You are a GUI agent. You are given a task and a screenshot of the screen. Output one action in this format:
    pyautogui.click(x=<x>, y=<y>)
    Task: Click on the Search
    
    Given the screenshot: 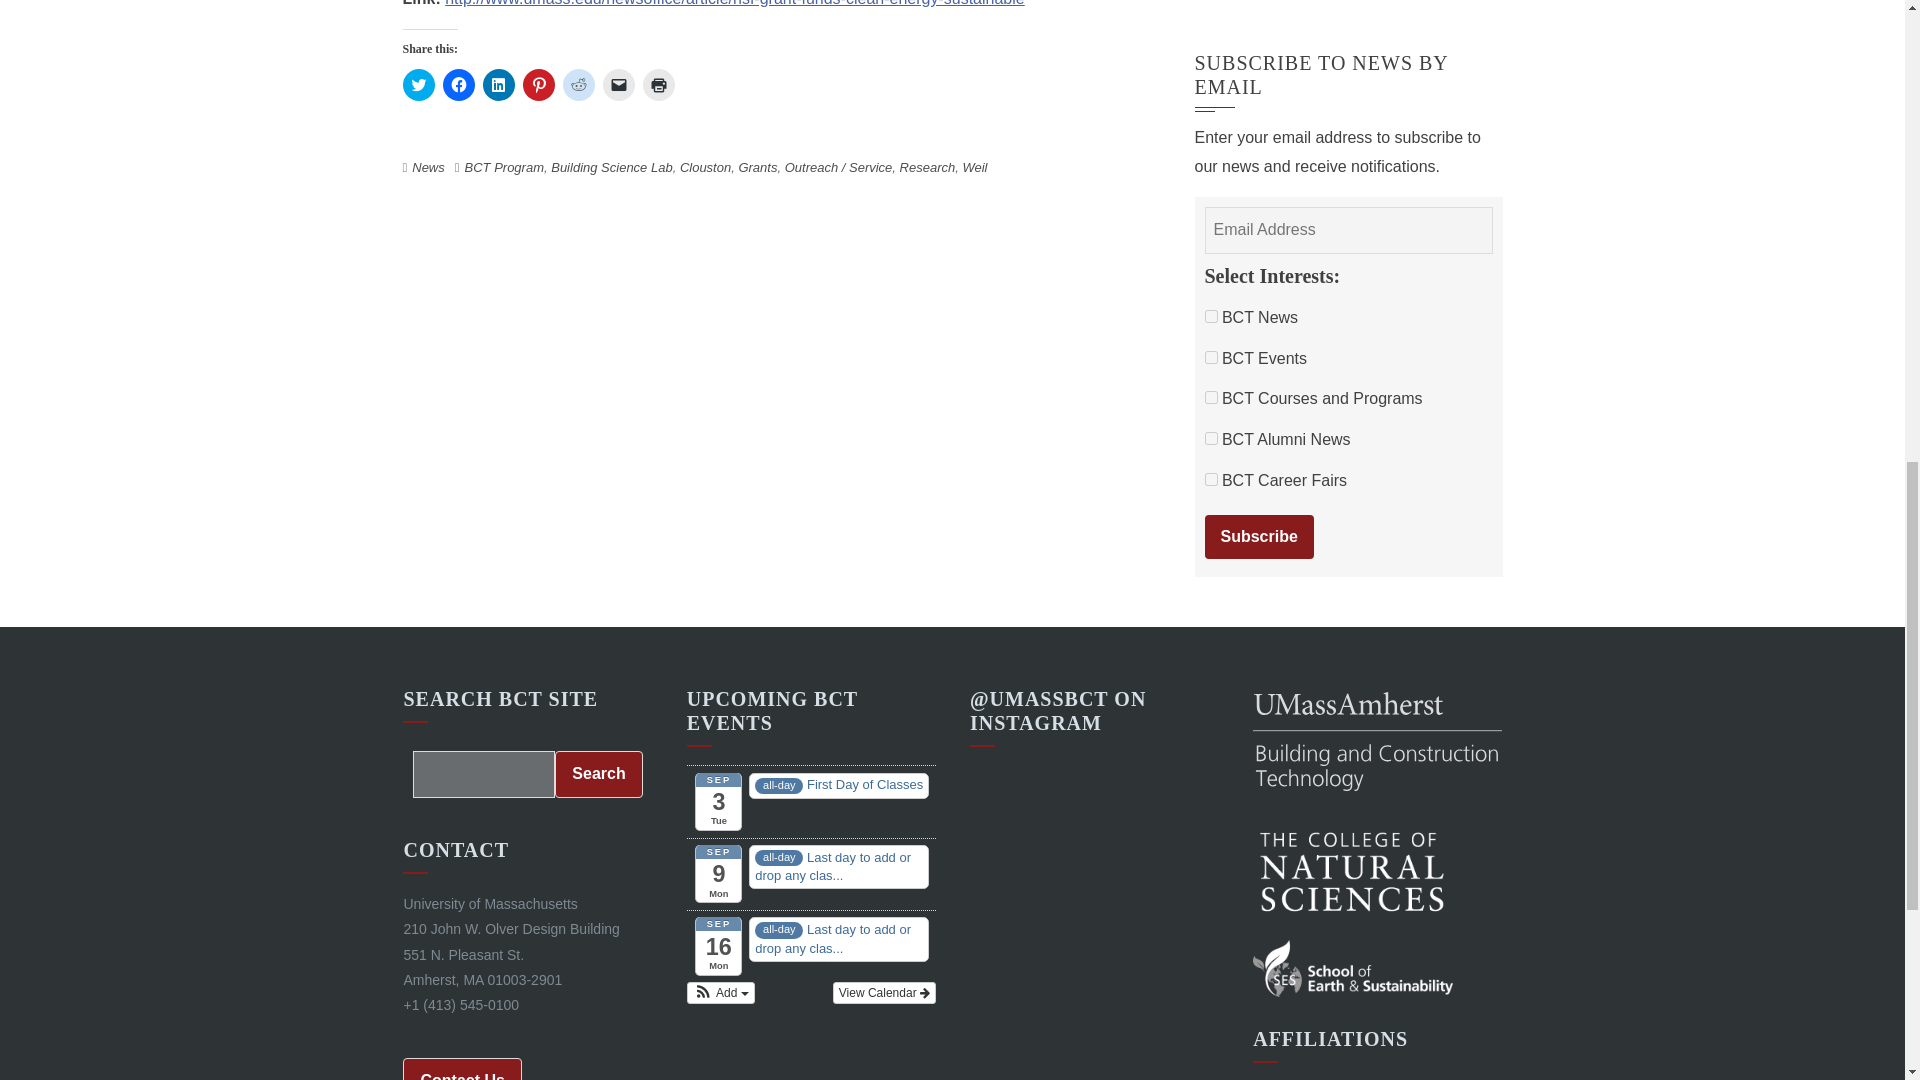 What is the action you would take?
    pyautogui.click(x=598, y=774)
    